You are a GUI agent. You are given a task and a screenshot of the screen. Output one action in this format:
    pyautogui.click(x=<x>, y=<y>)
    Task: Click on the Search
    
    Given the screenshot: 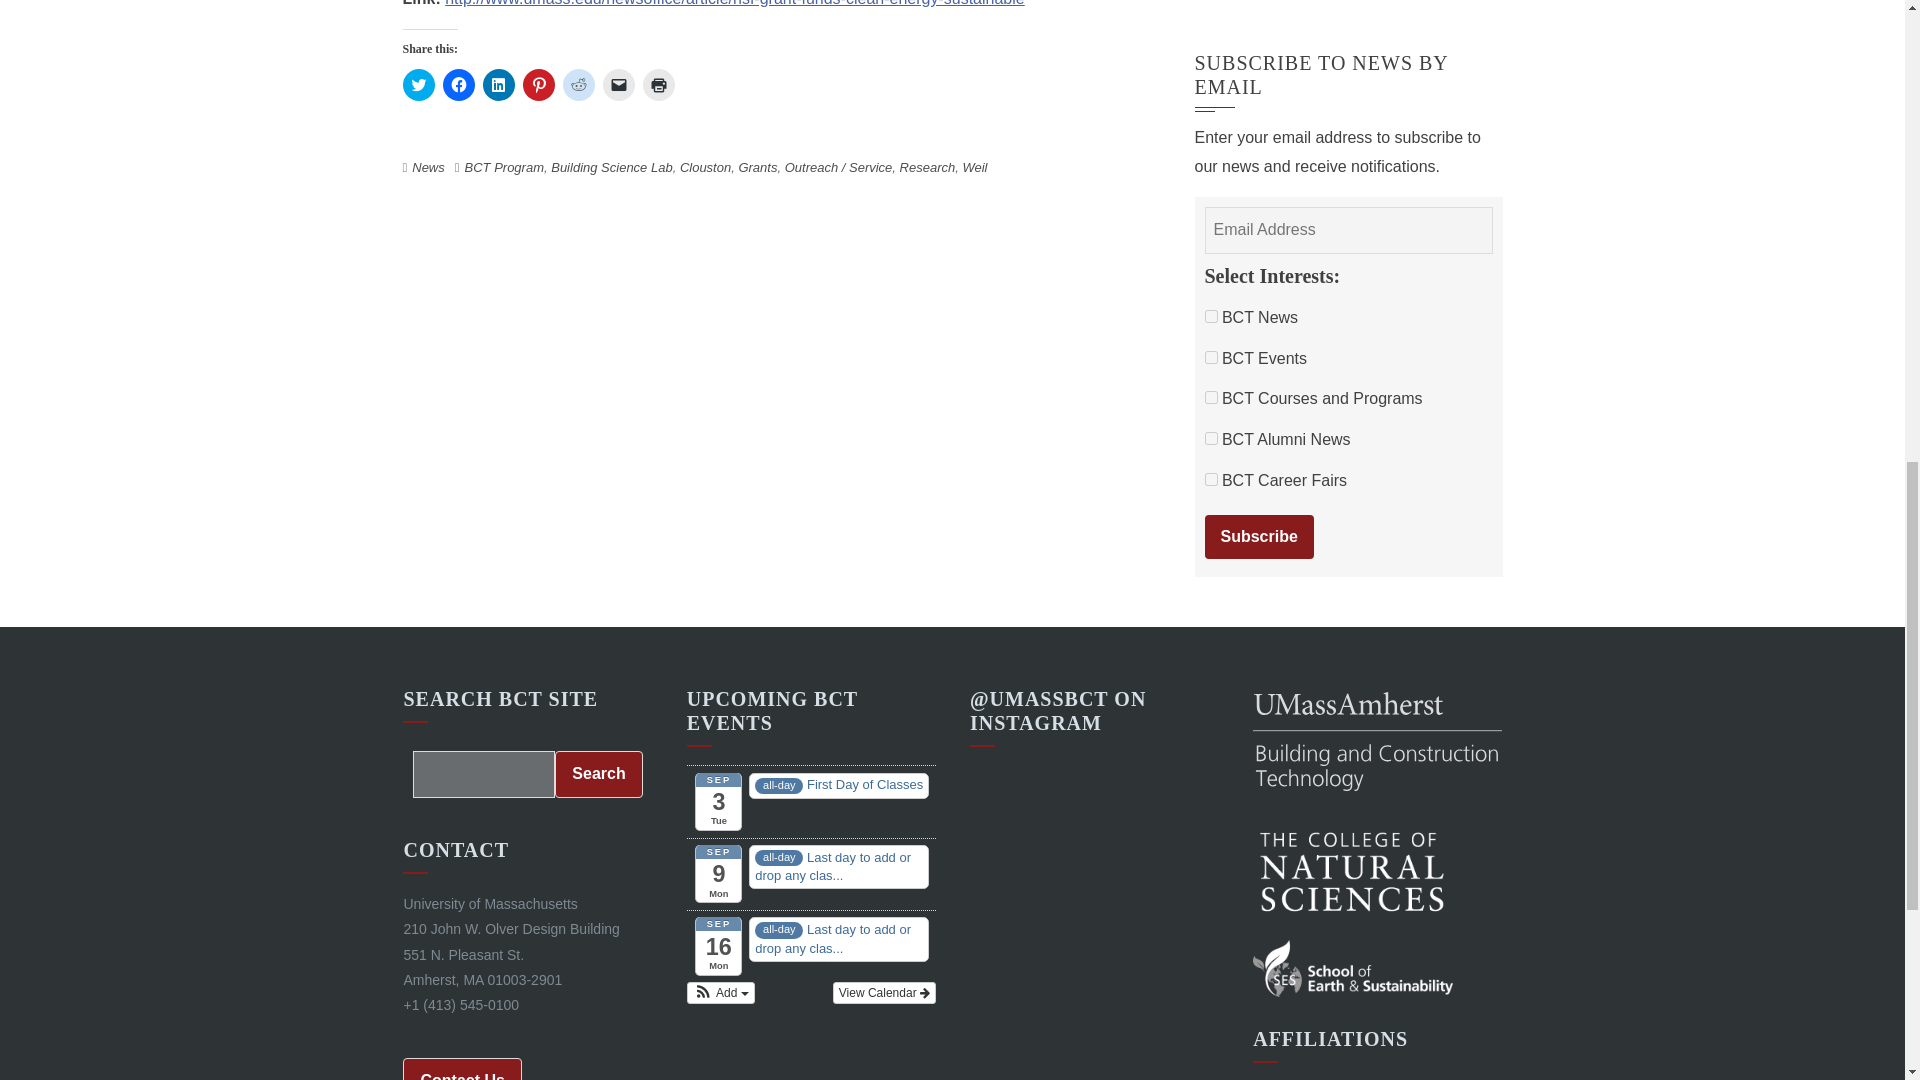 What is the action you would take?
    pyautogui.click(x=598, y=774)
    